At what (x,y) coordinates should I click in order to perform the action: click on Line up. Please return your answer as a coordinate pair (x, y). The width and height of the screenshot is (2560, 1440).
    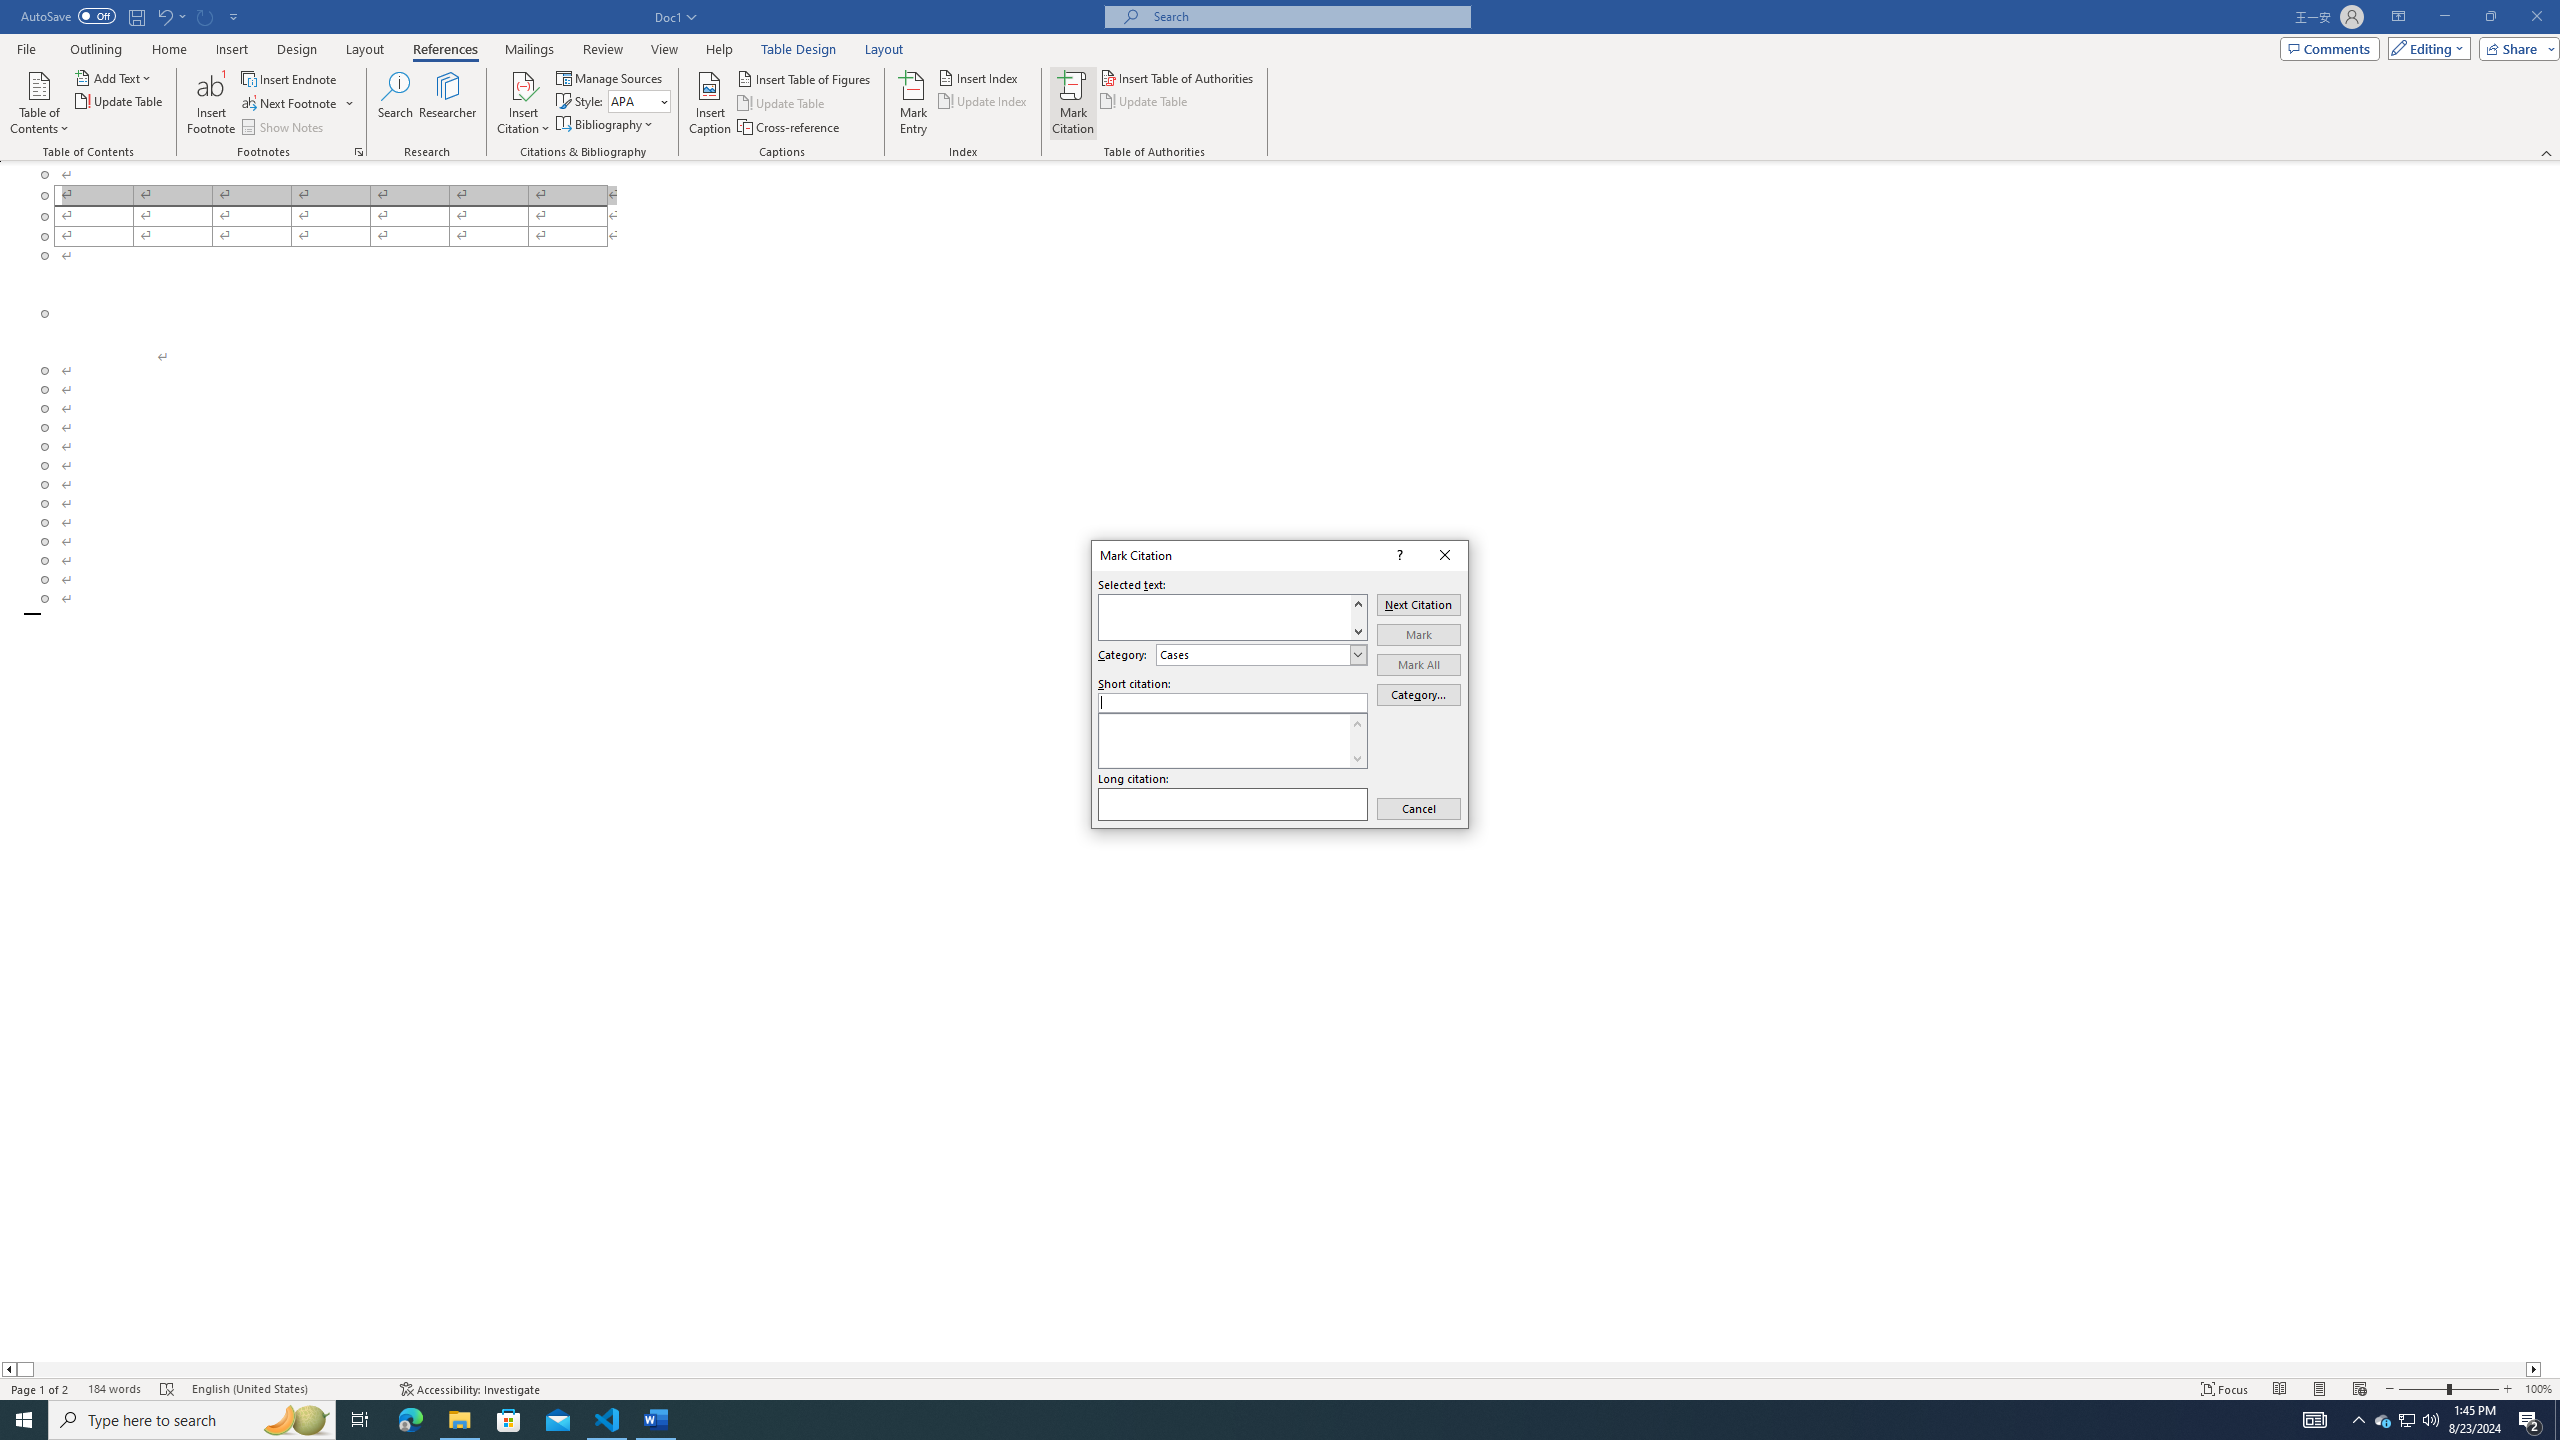
    Looking at the image, I should click on (1358, 723).